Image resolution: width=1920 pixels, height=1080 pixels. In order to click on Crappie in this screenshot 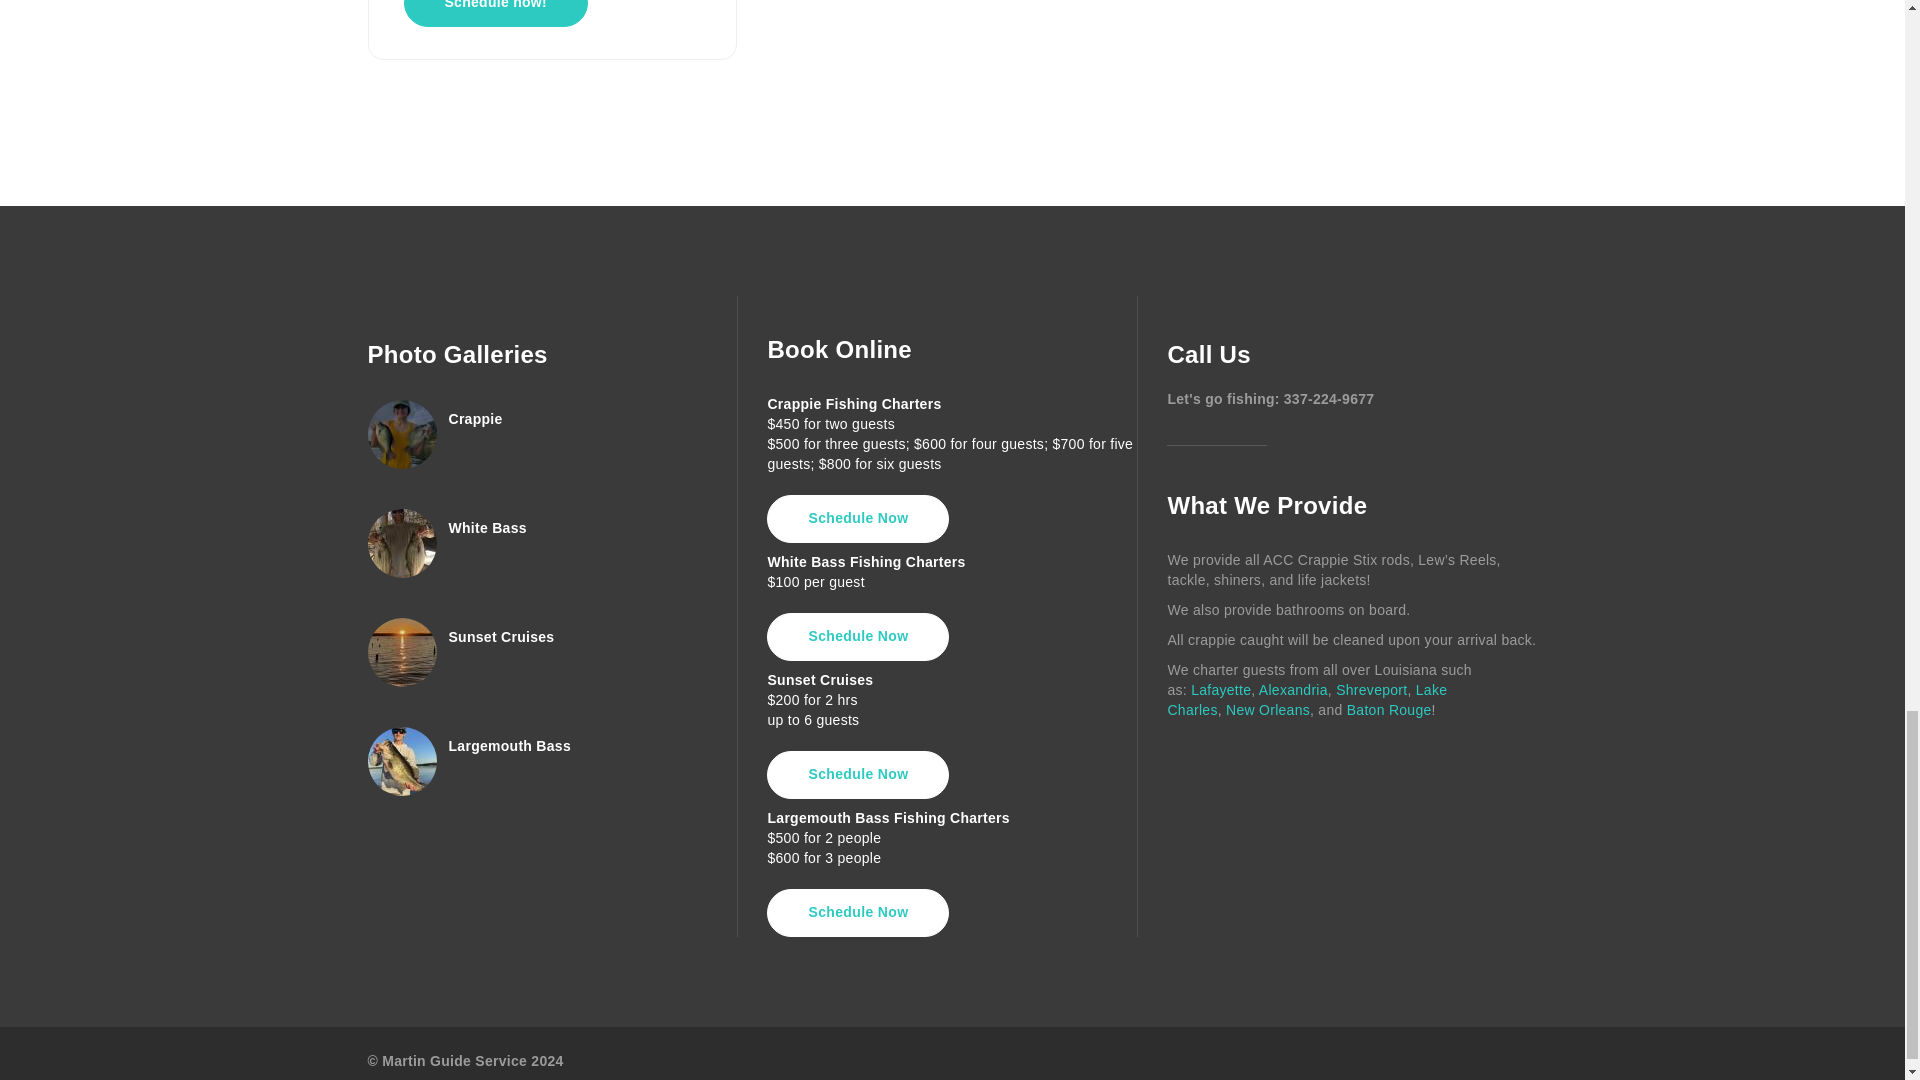, I will do `click(474, 418)`.